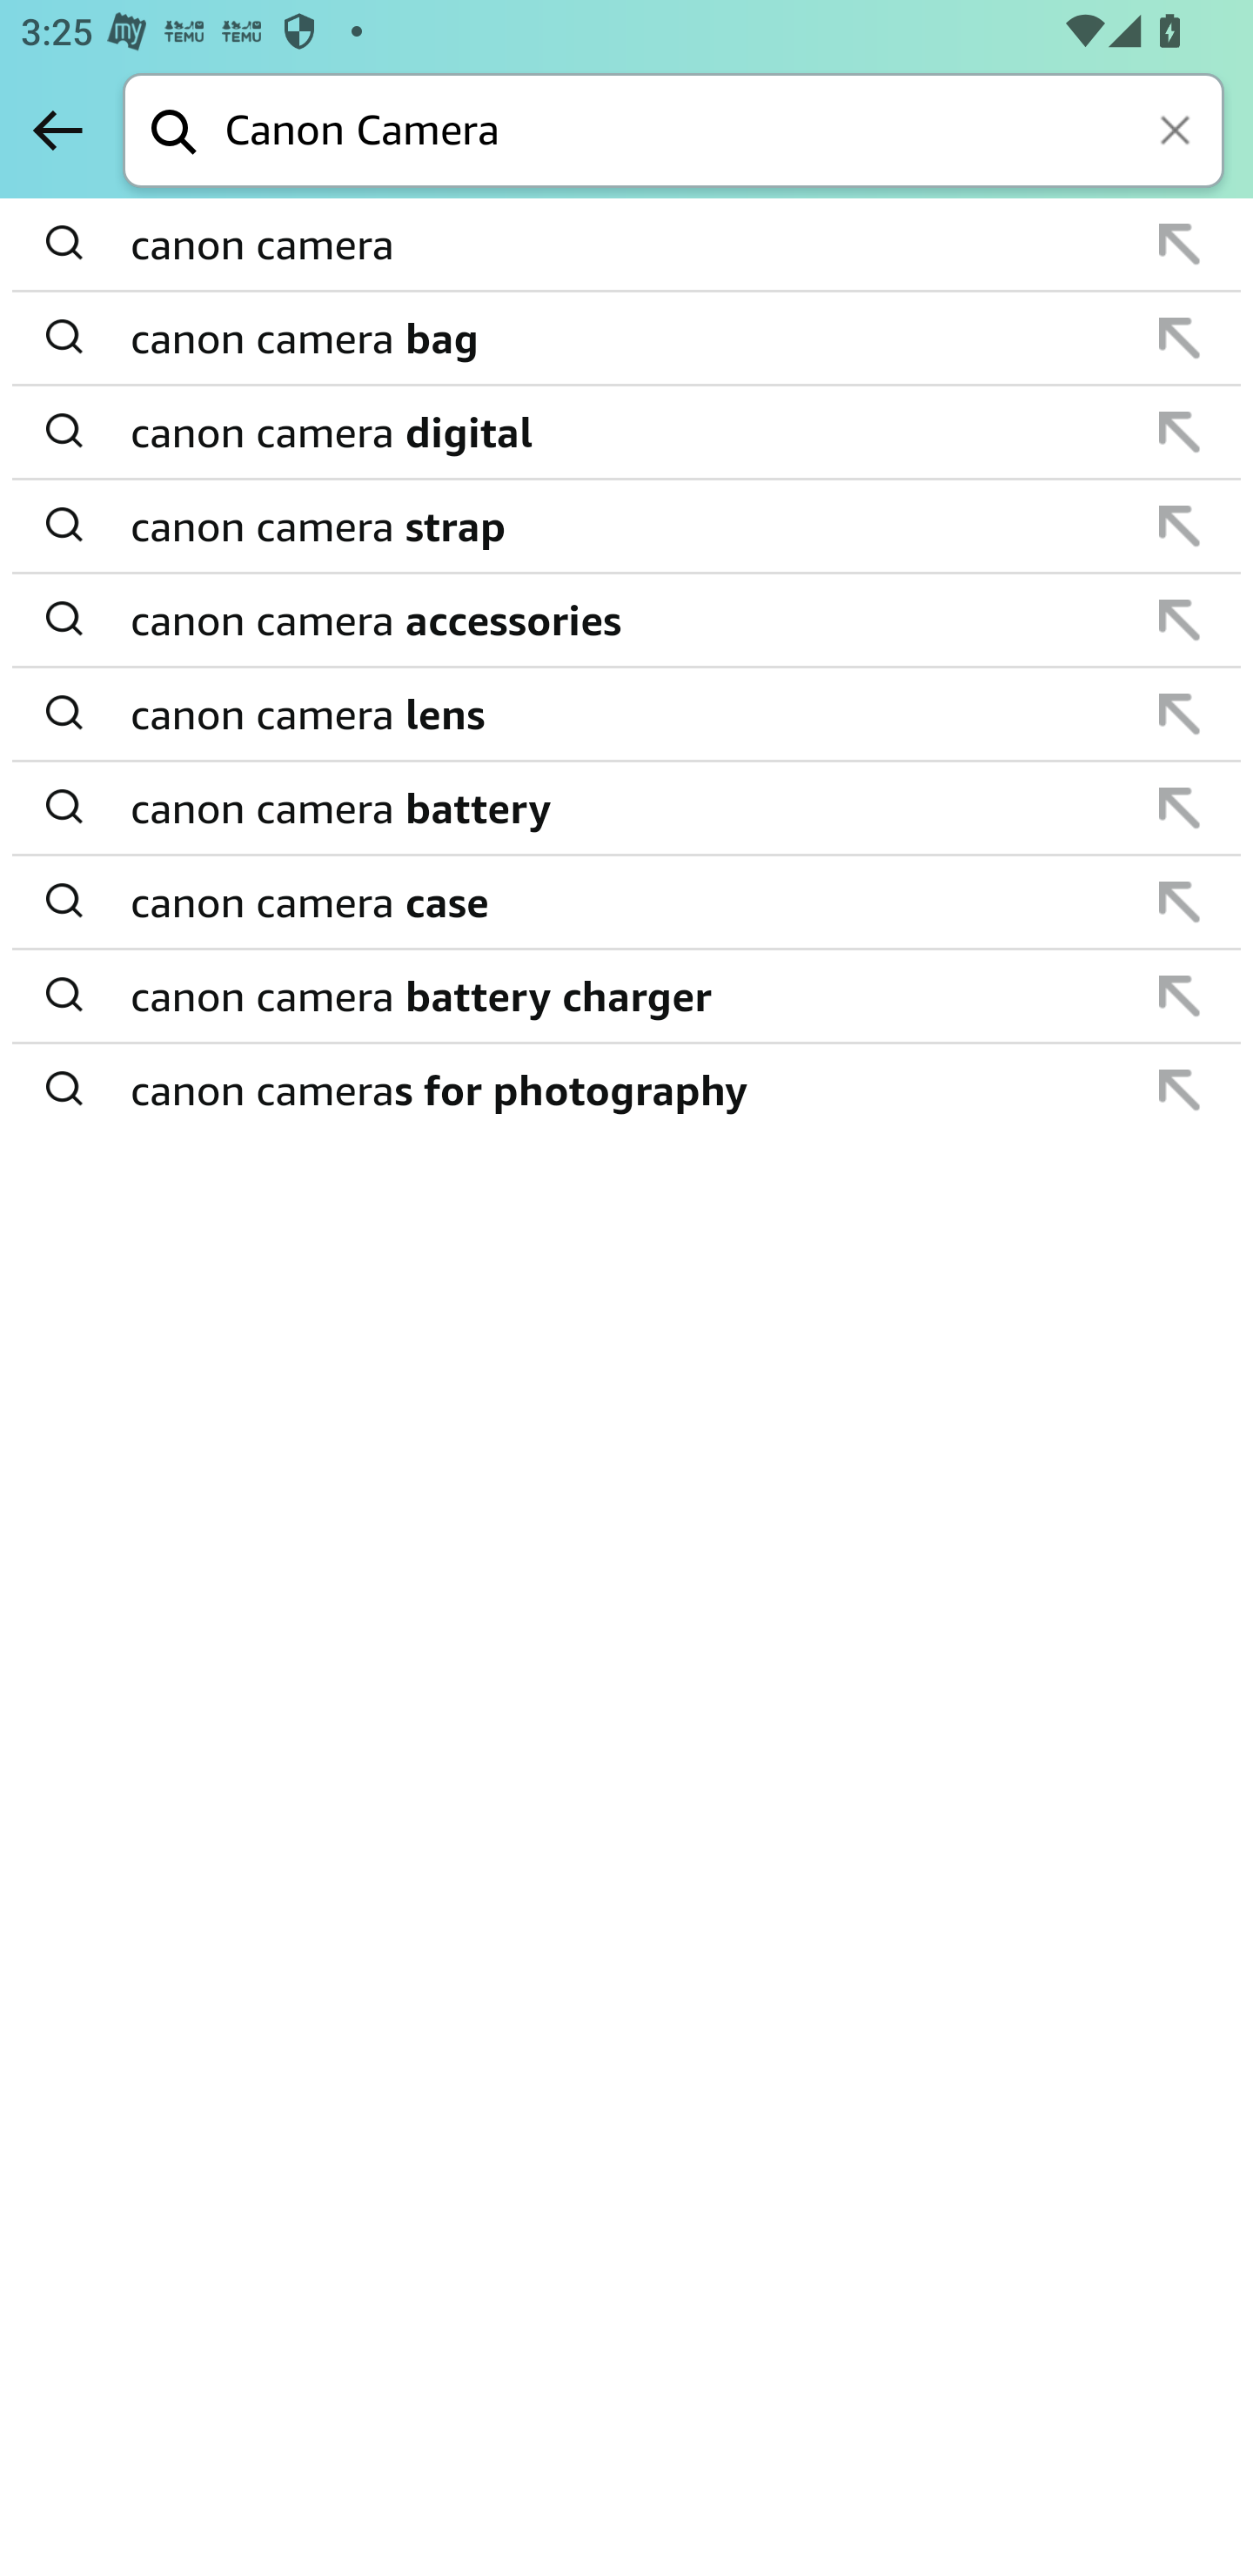  I want to click on canon camera strap, so click(628, 526).